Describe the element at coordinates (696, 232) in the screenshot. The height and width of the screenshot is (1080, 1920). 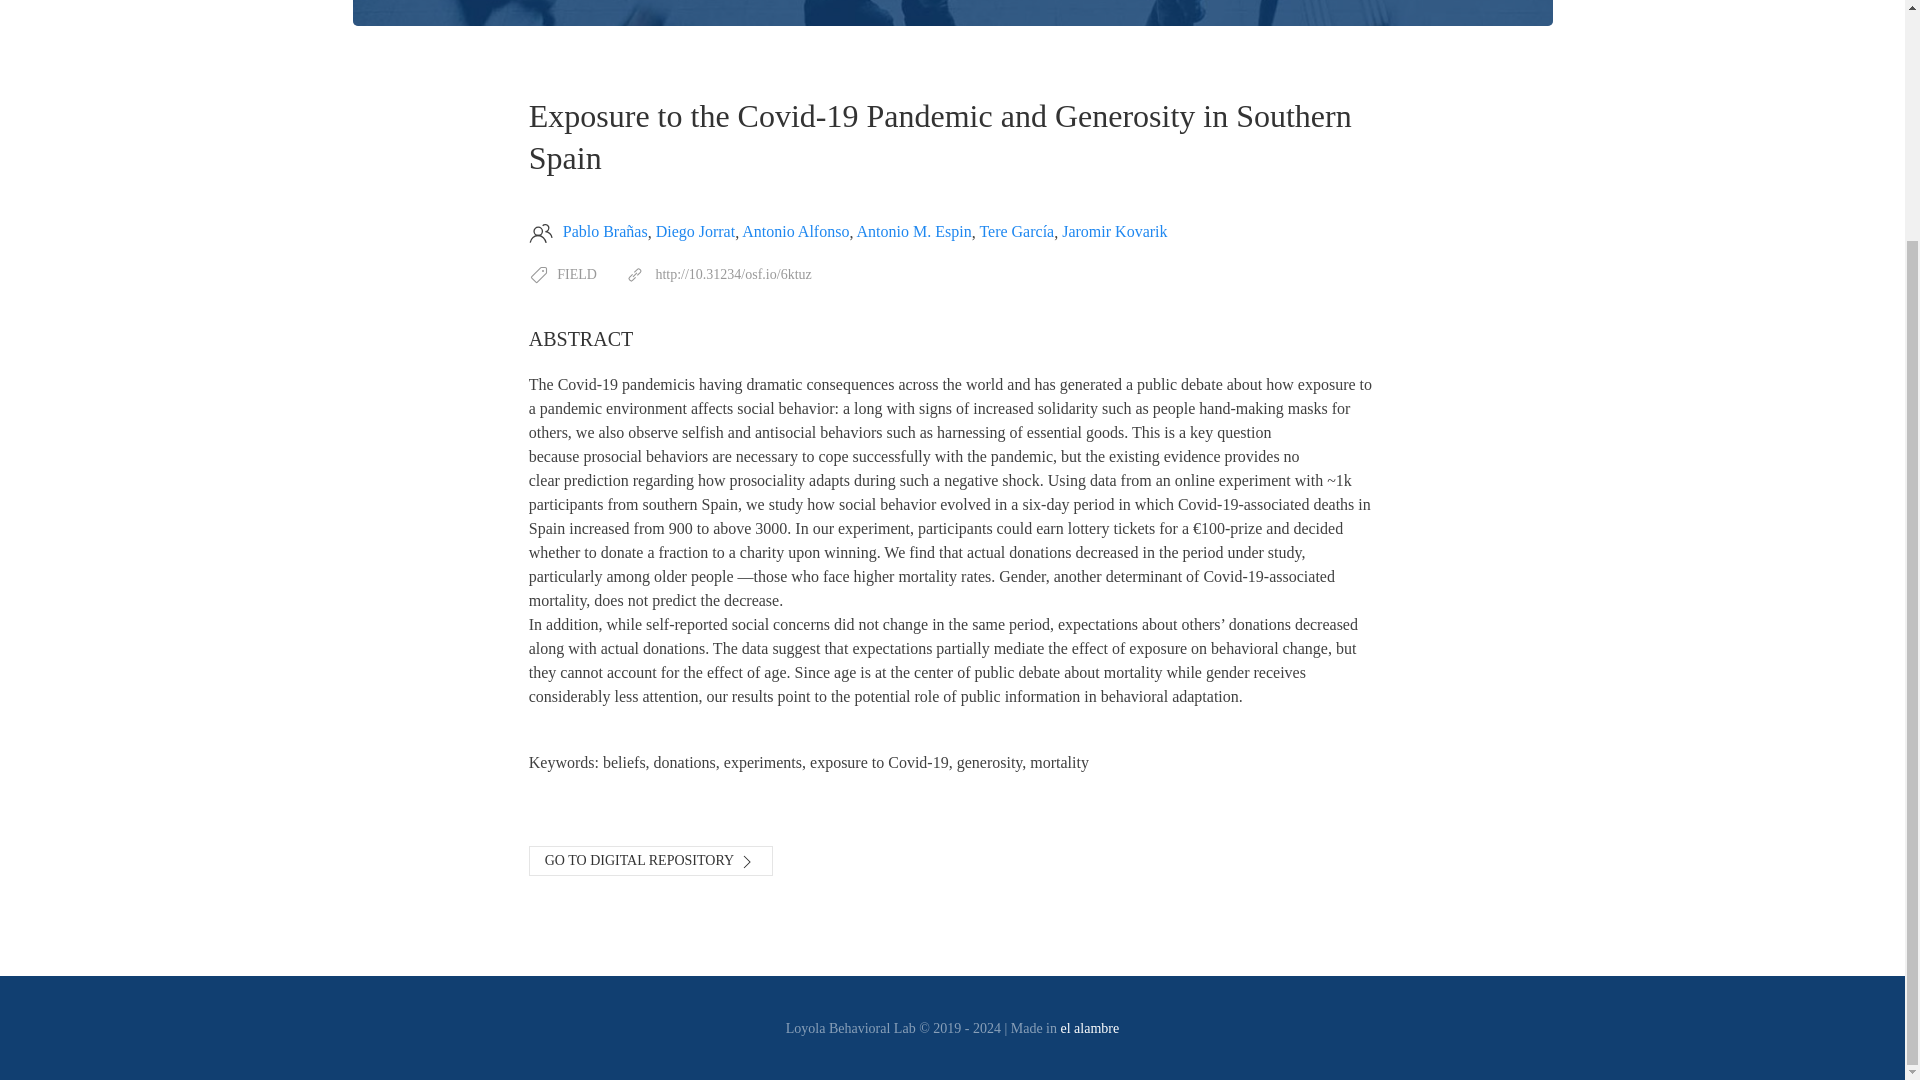
I see `Diego Jorrat` at that location.